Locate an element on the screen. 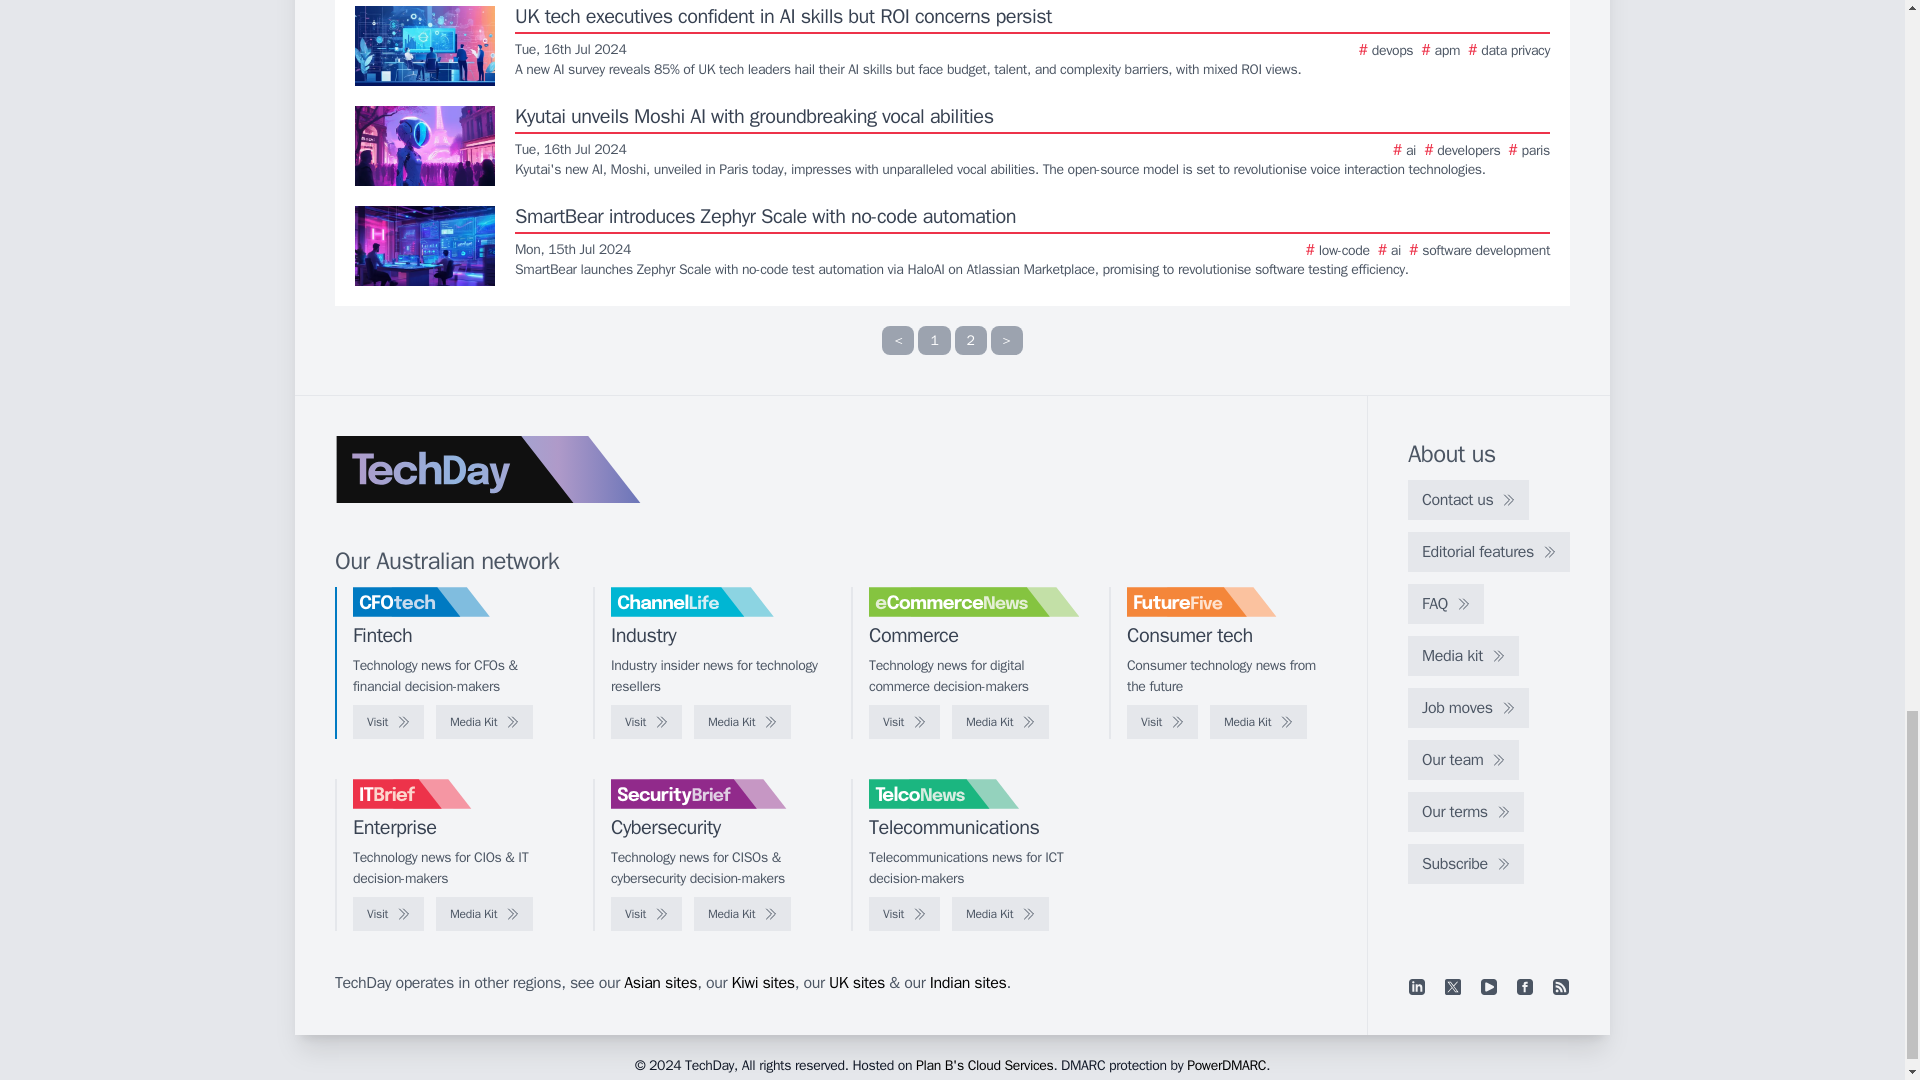 This screenshot has width=1920, height=1080. 1 is located at coordinates (934, 340).